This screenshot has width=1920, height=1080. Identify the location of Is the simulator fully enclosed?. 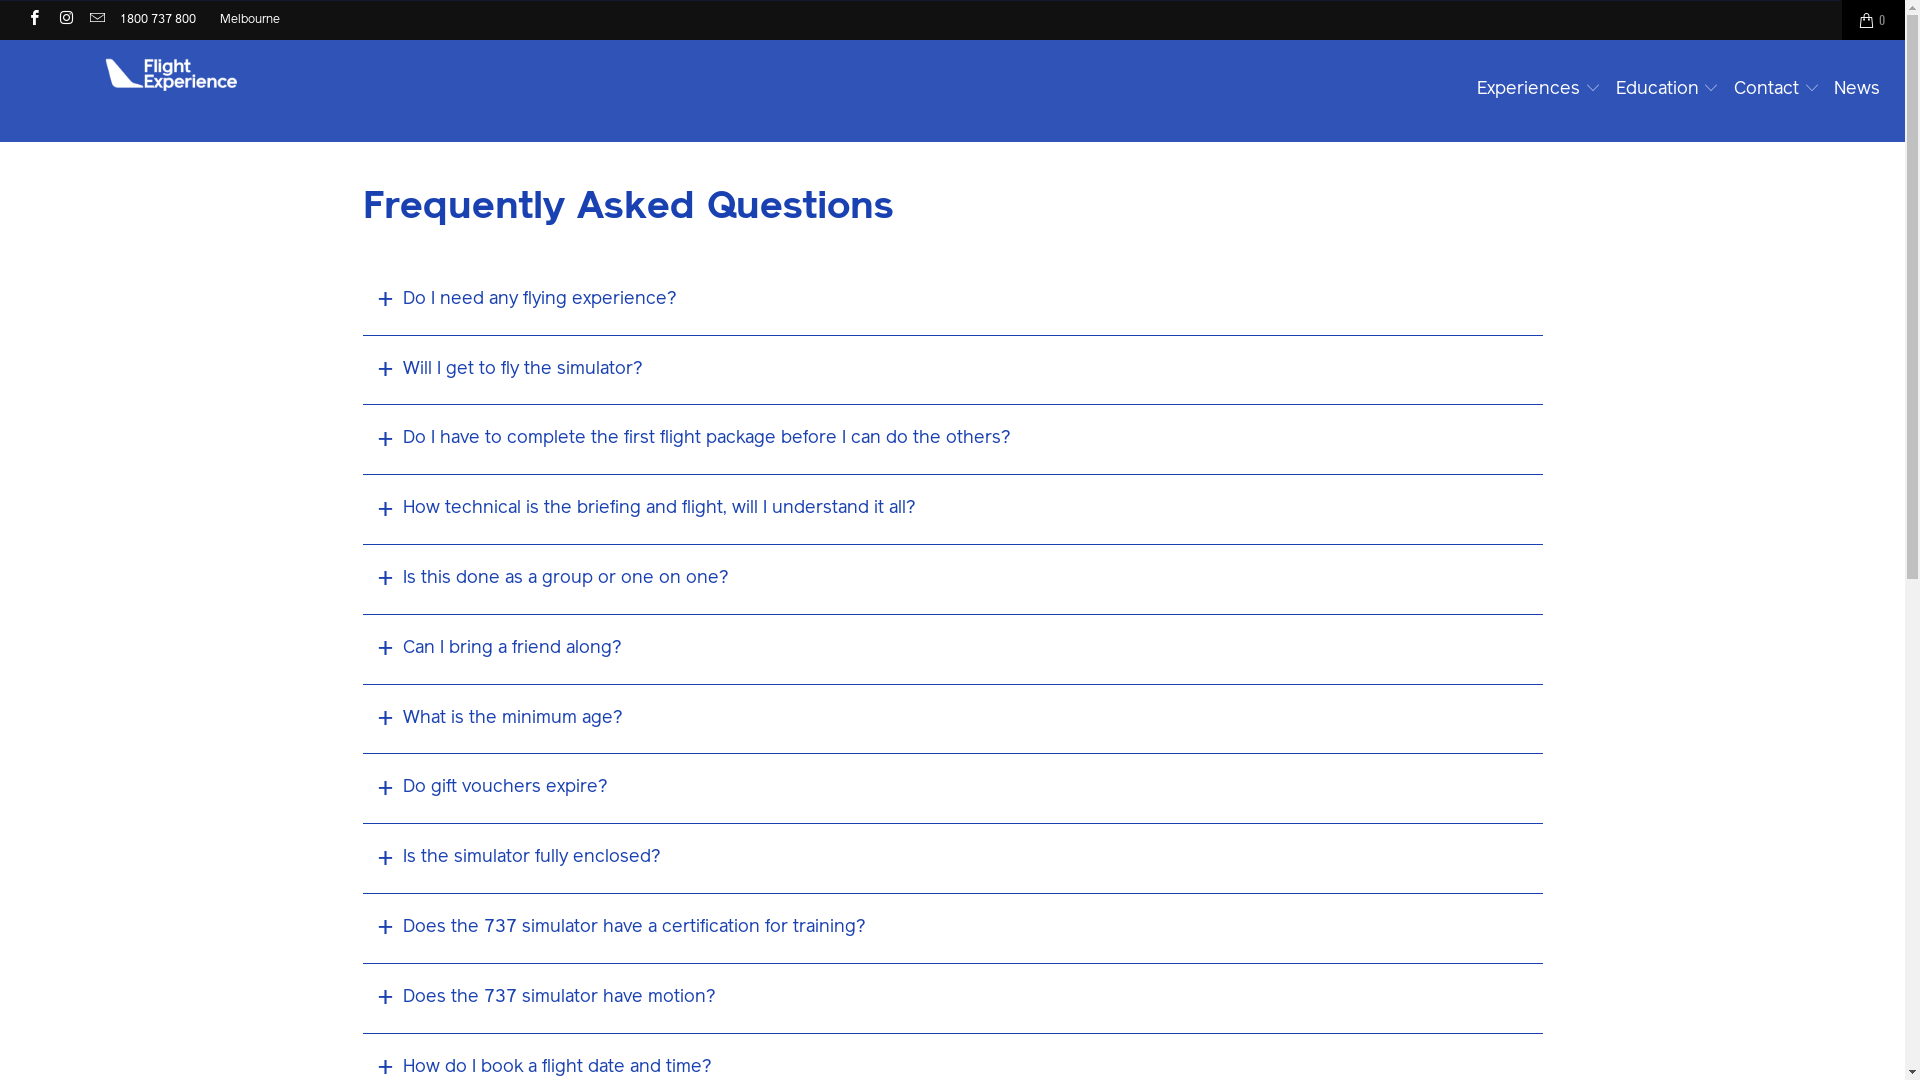
(952, 858).